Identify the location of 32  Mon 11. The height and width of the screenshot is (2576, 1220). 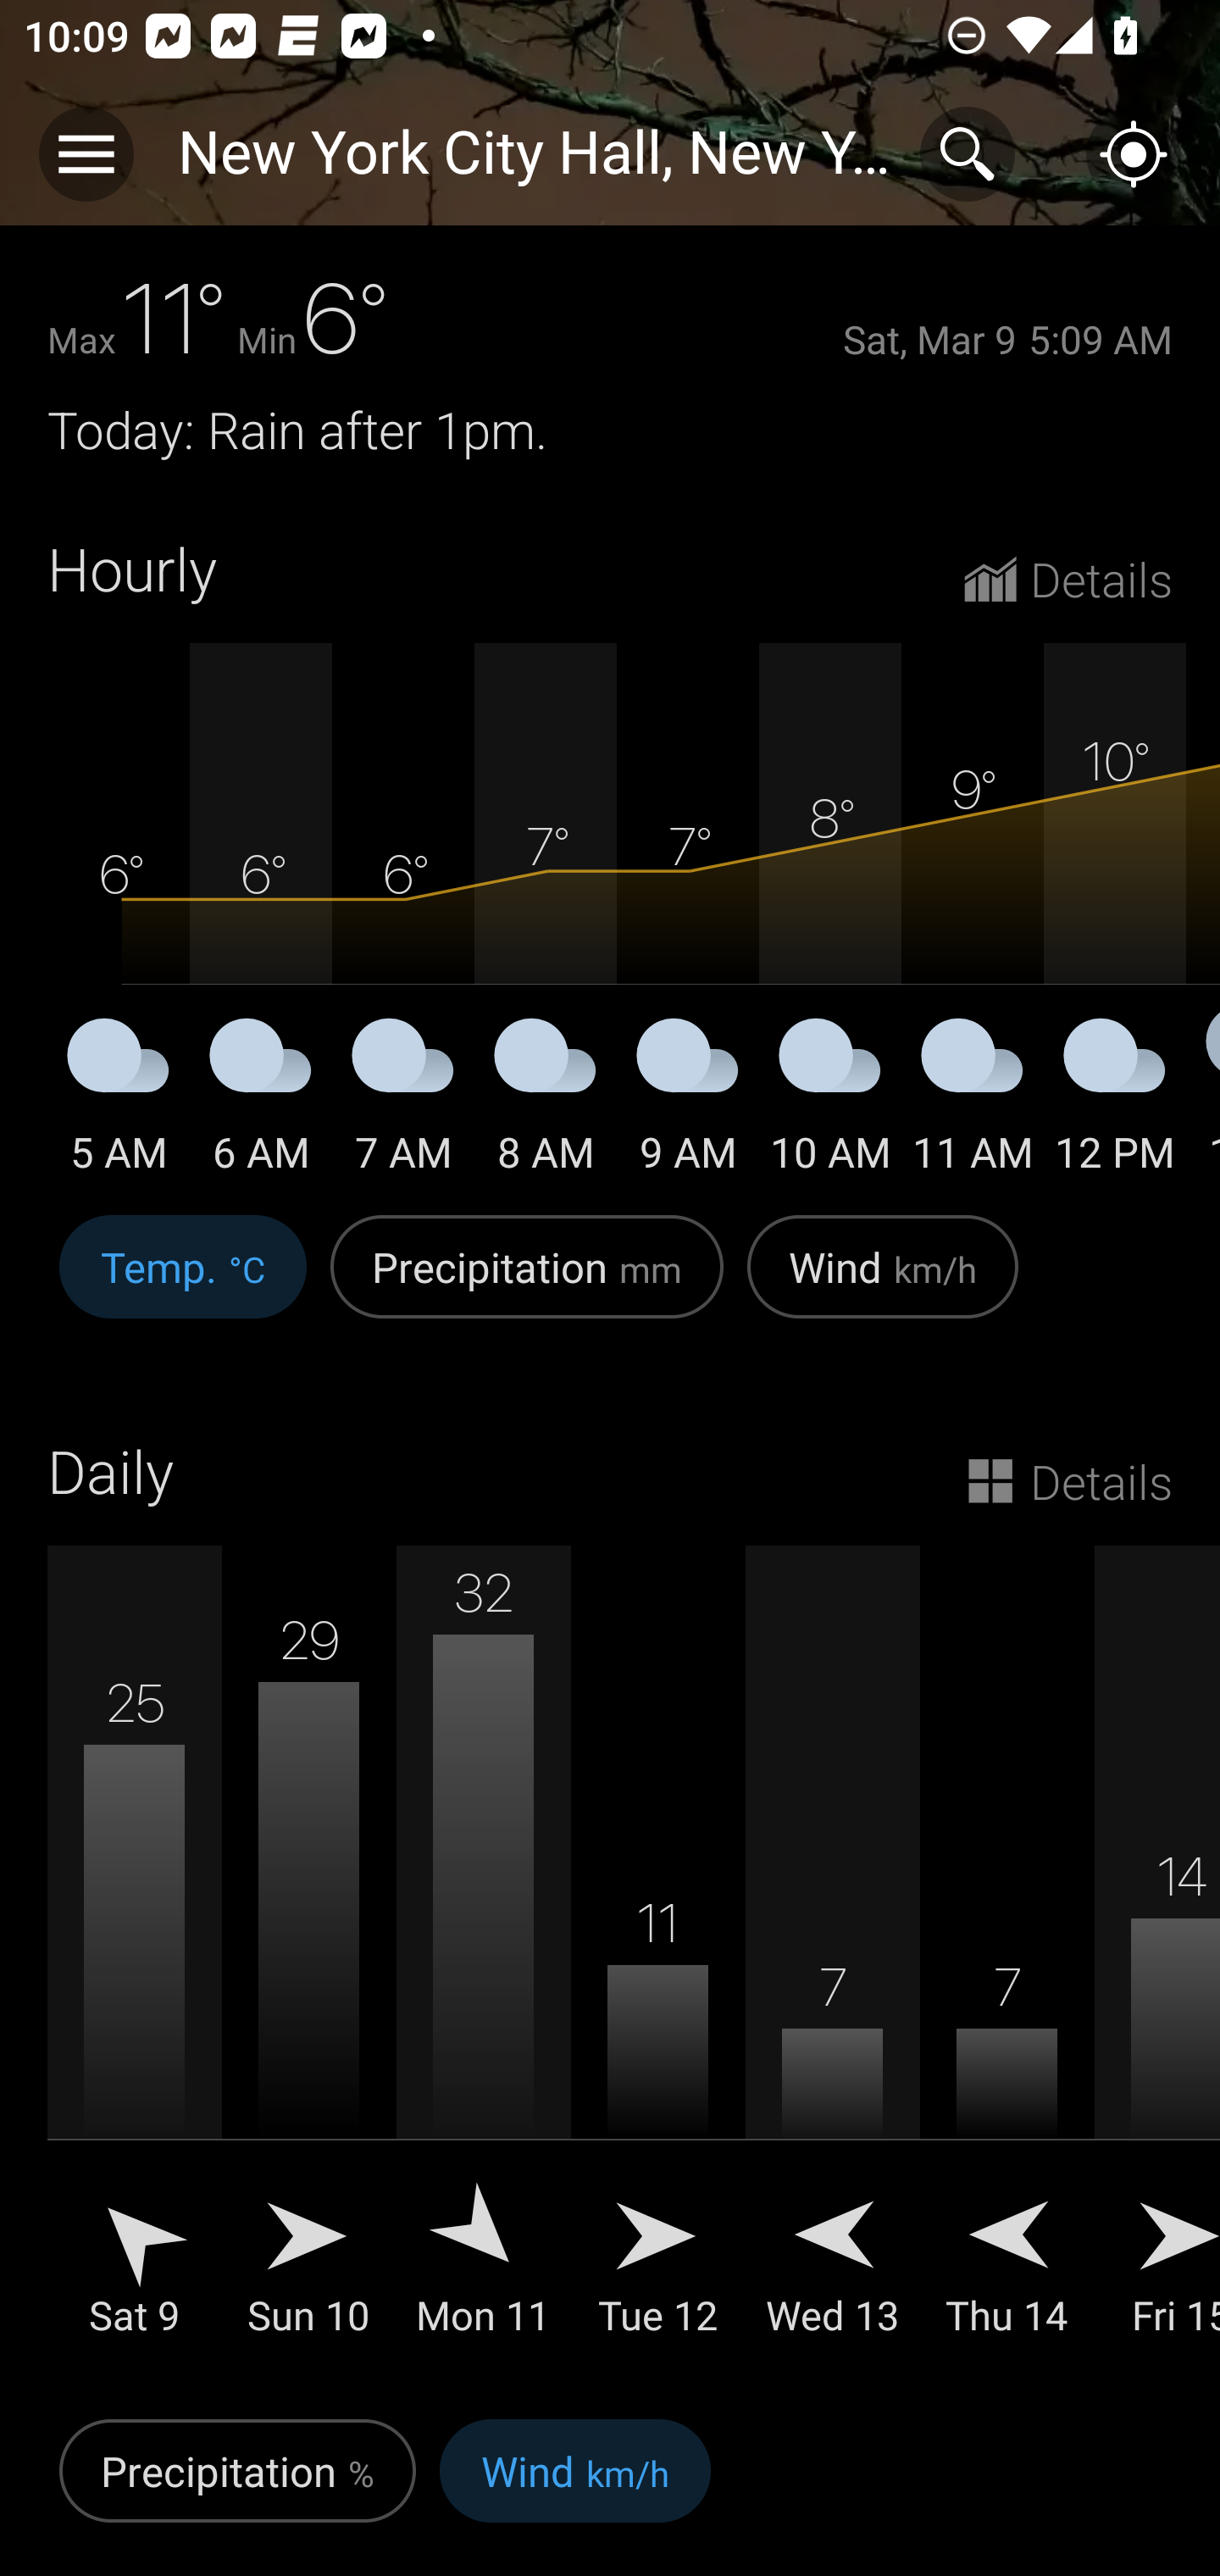
(483, 1964).